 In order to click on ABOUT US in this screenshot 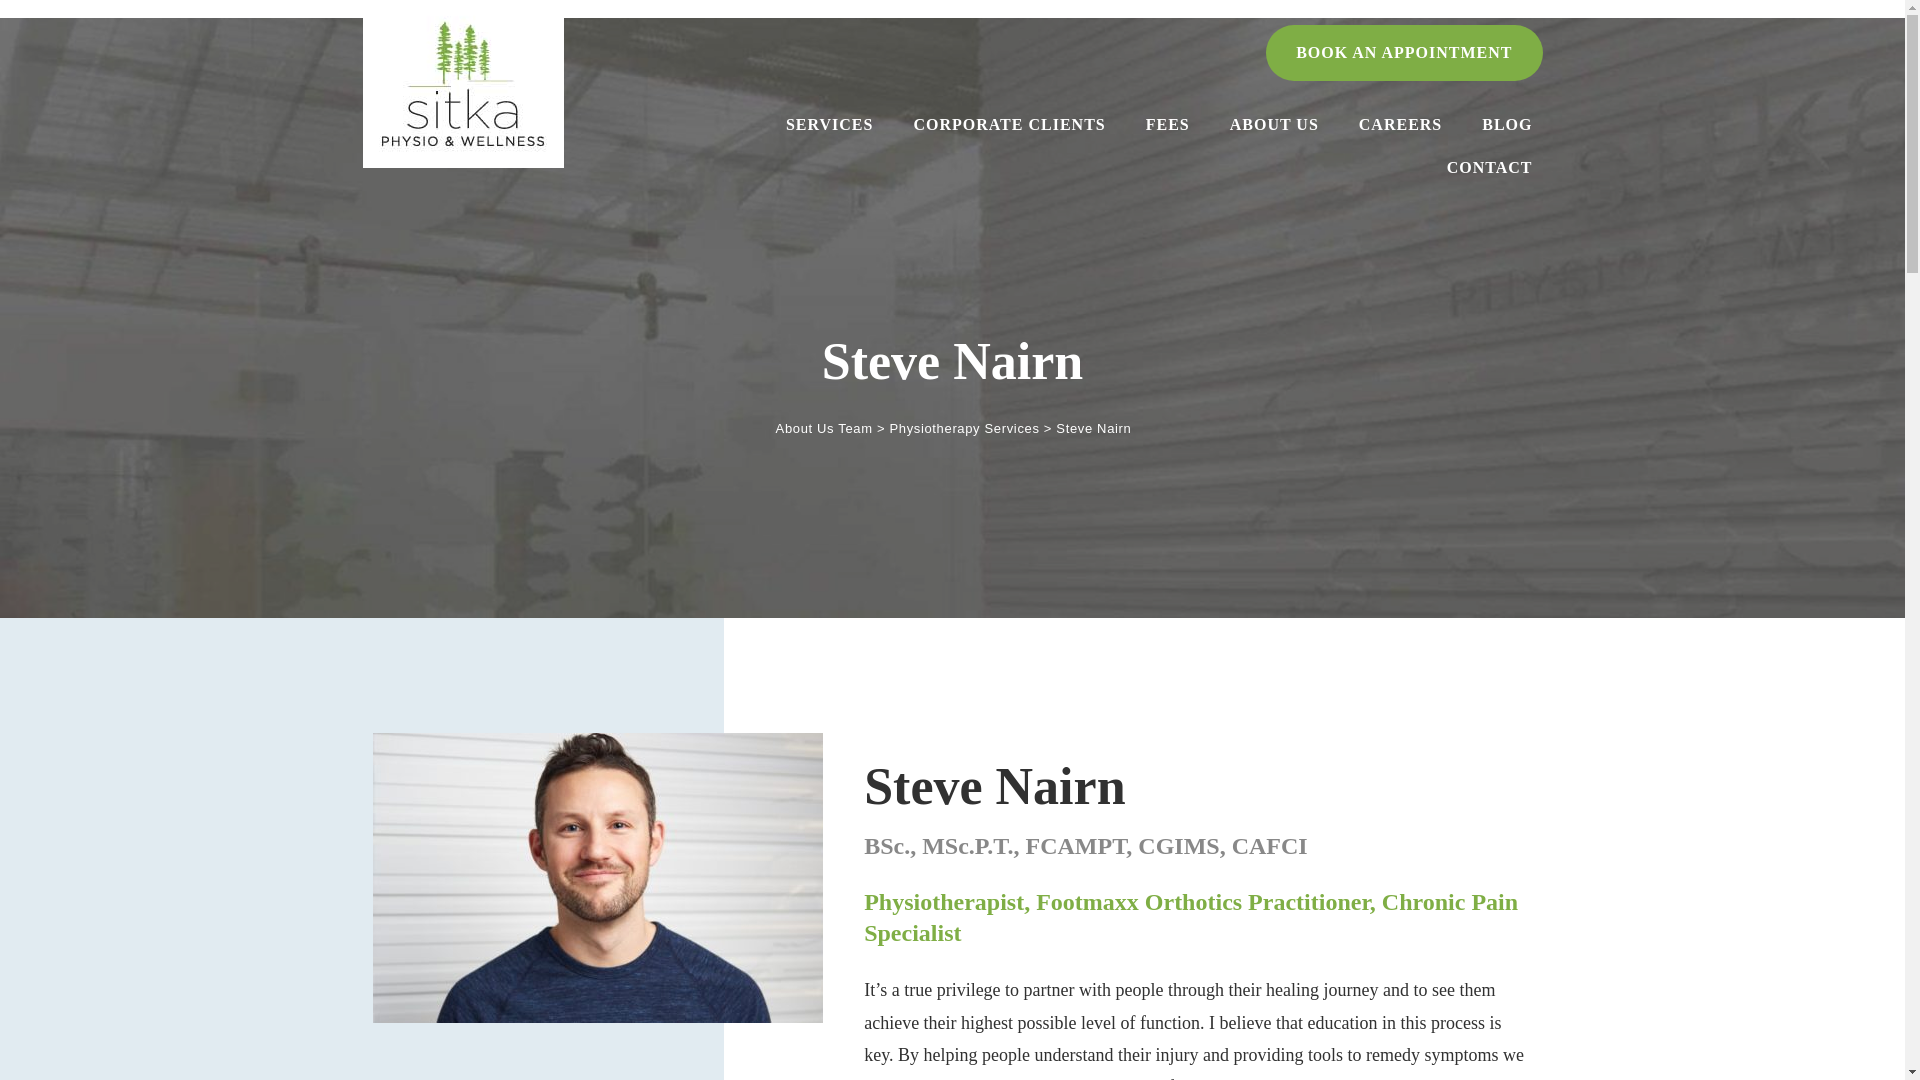, I will do `click(1274, 124)`.